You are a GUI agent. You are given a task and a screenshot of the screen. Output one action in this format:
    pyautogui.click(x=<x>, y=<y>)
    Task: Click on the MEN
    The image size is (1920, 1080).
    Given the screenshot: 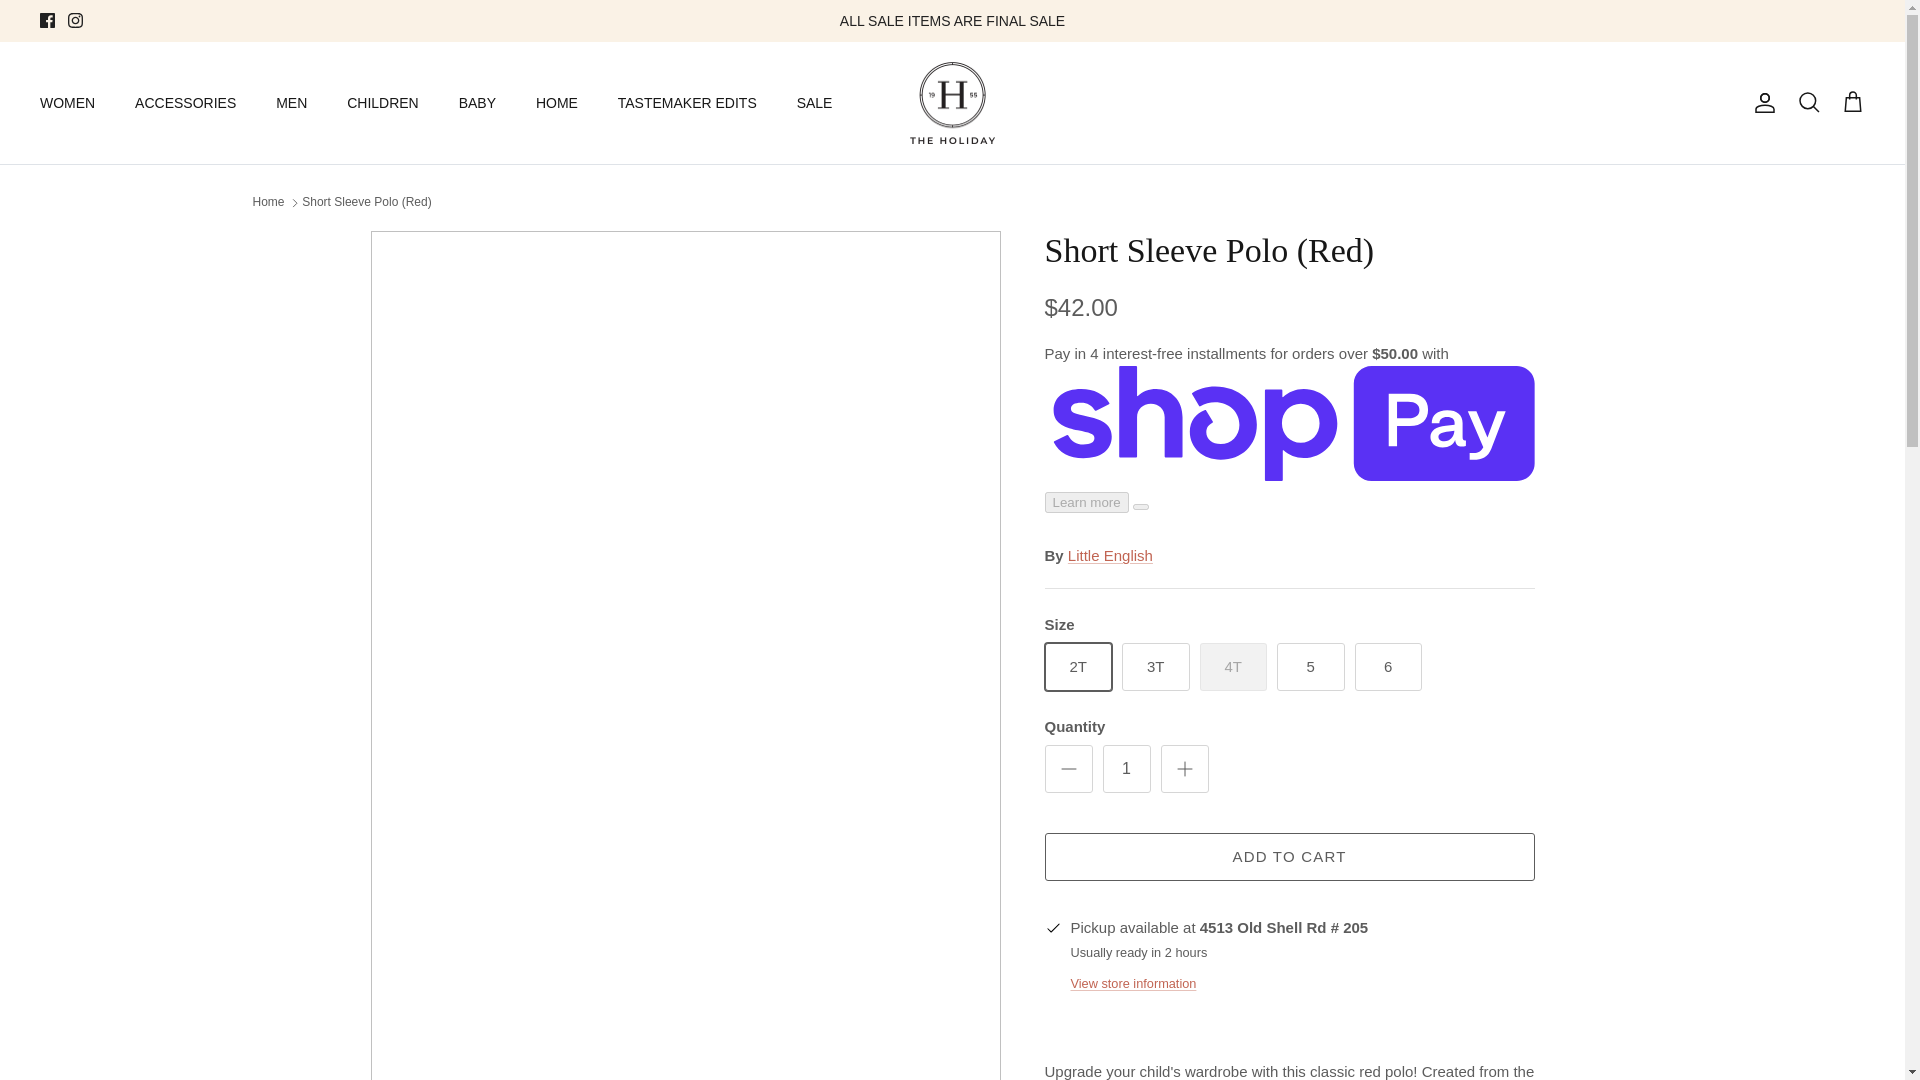 What is the action you would take?
    pyautogui.click(x=290, y=104)
    